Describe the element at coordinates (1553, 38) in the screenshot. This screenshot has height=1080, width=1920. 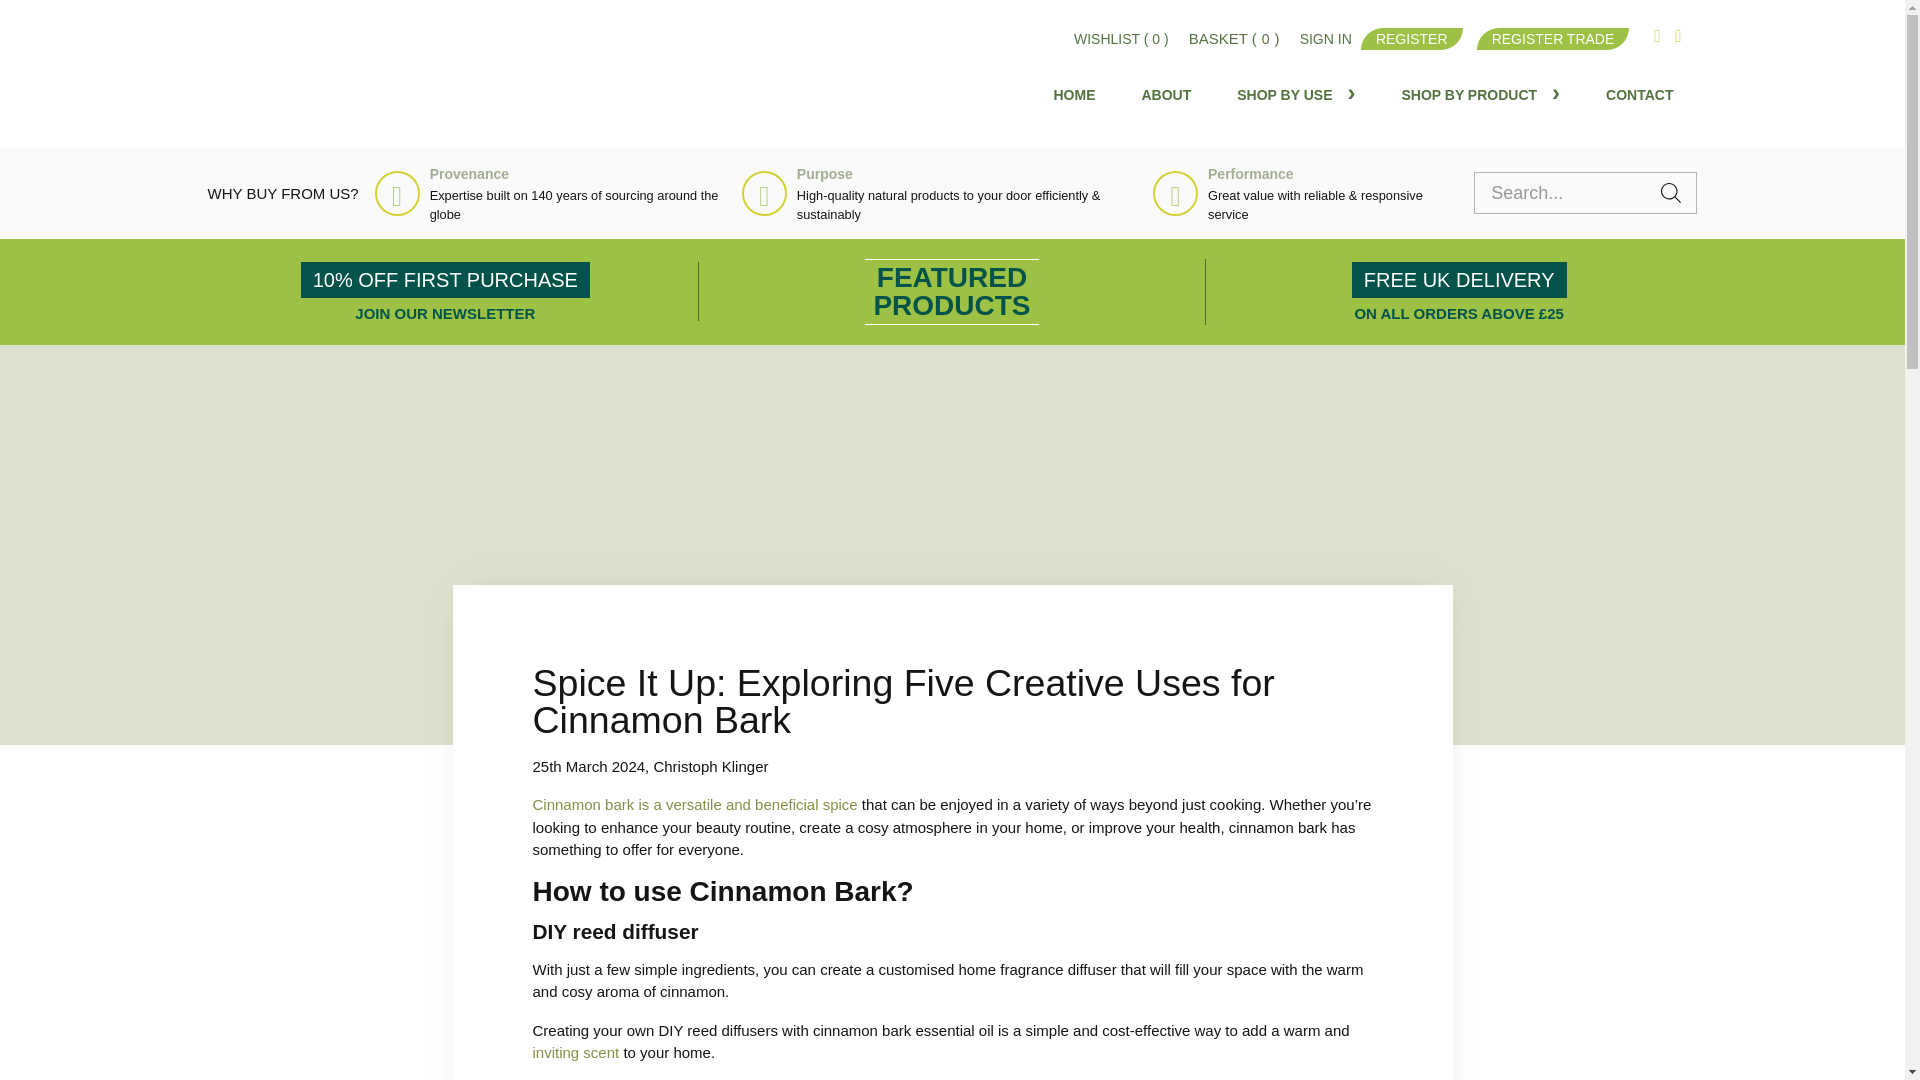
I see `REGISTER TRADE` at that location.